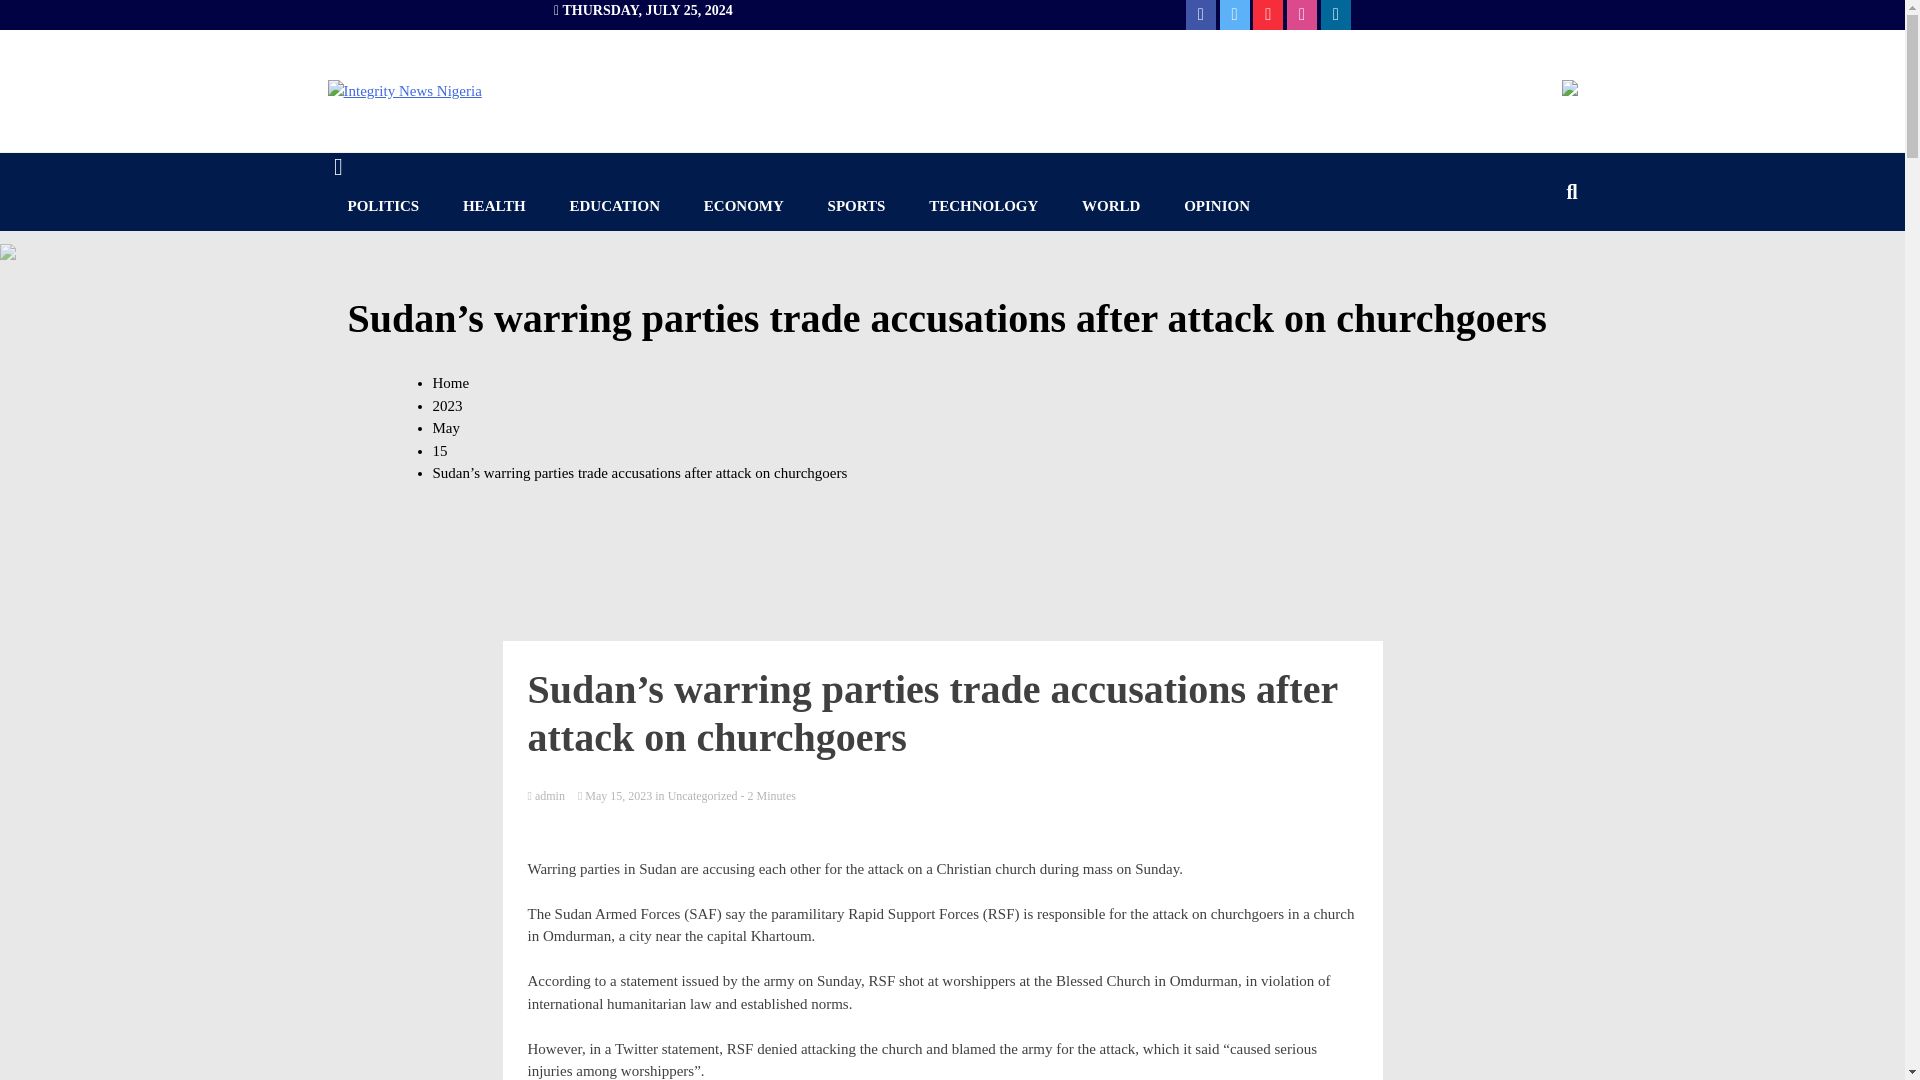 Image resolution: width=1920 pixels, height=1080 pixels. I want to click on TECHNOLOGY, so click(982, 206).